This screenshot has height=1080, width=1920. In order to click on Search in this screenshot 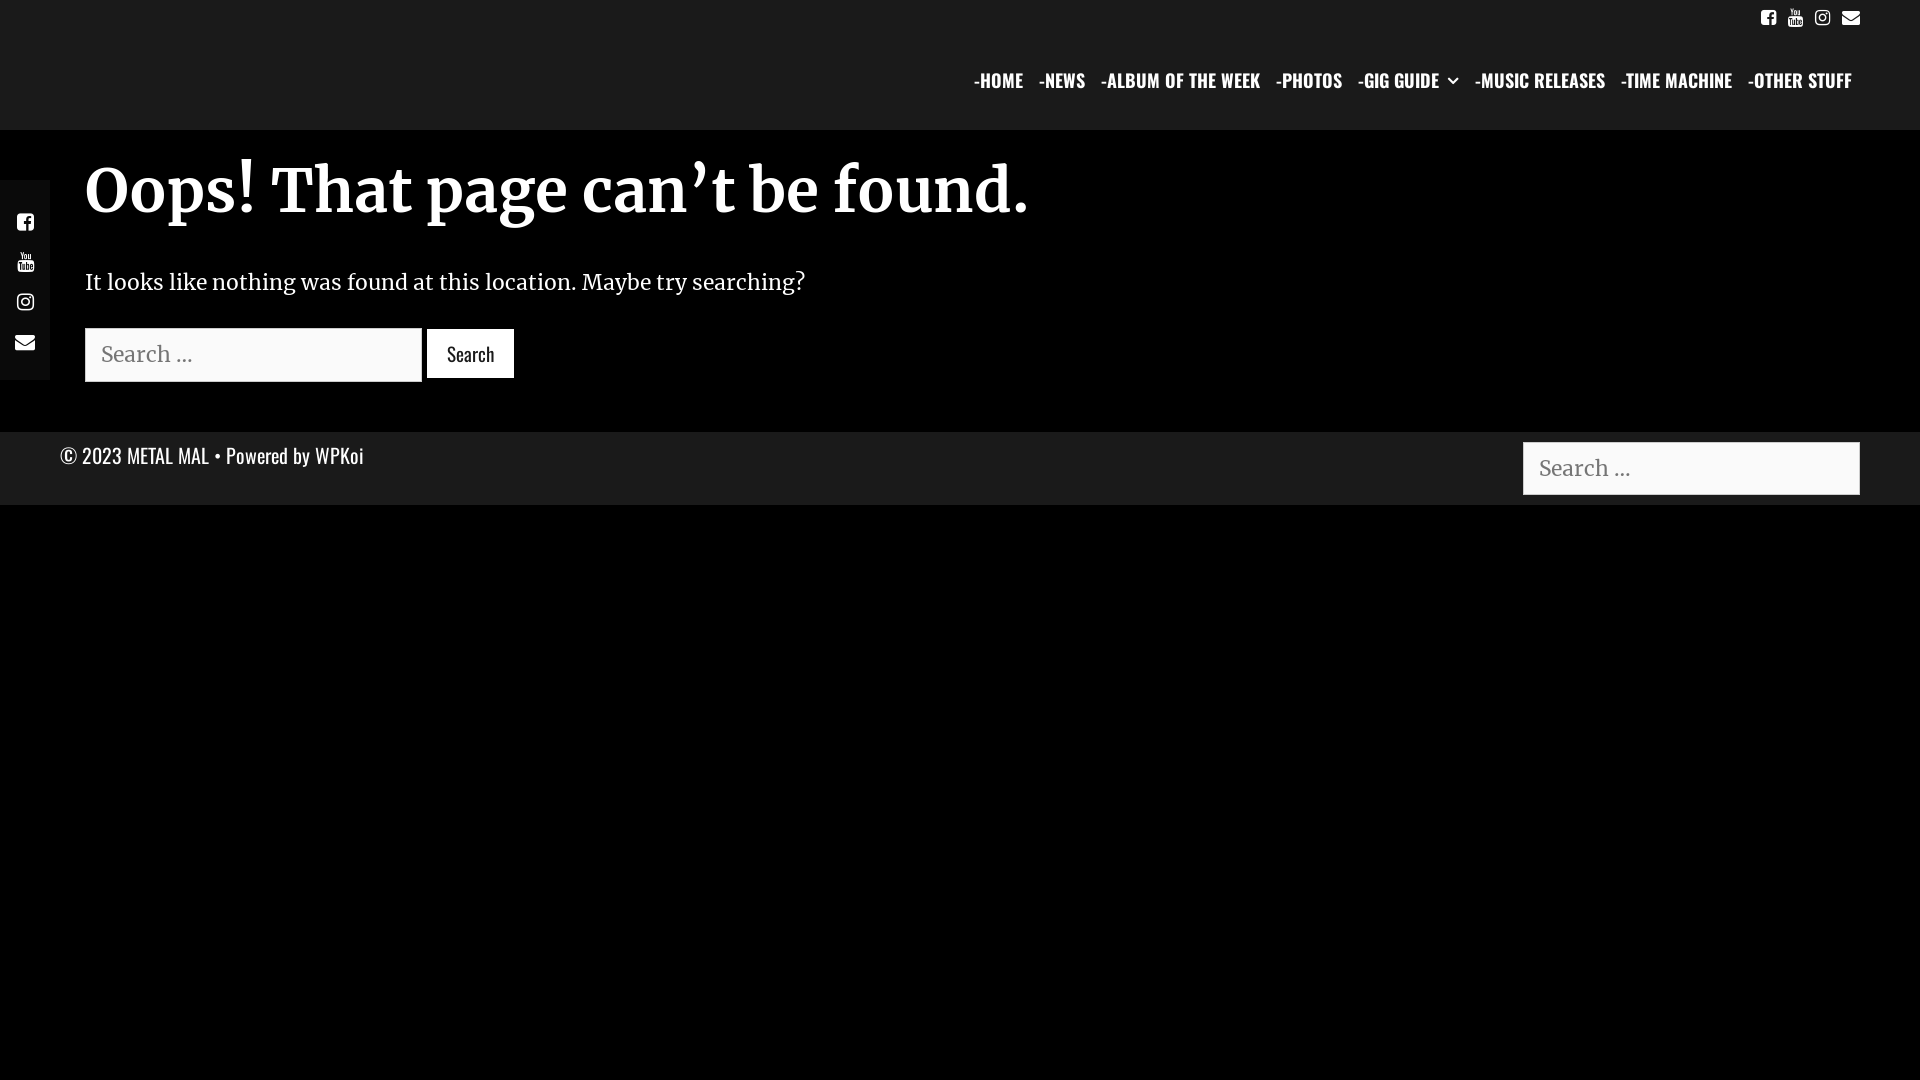, I will do `click(44, 24)`.